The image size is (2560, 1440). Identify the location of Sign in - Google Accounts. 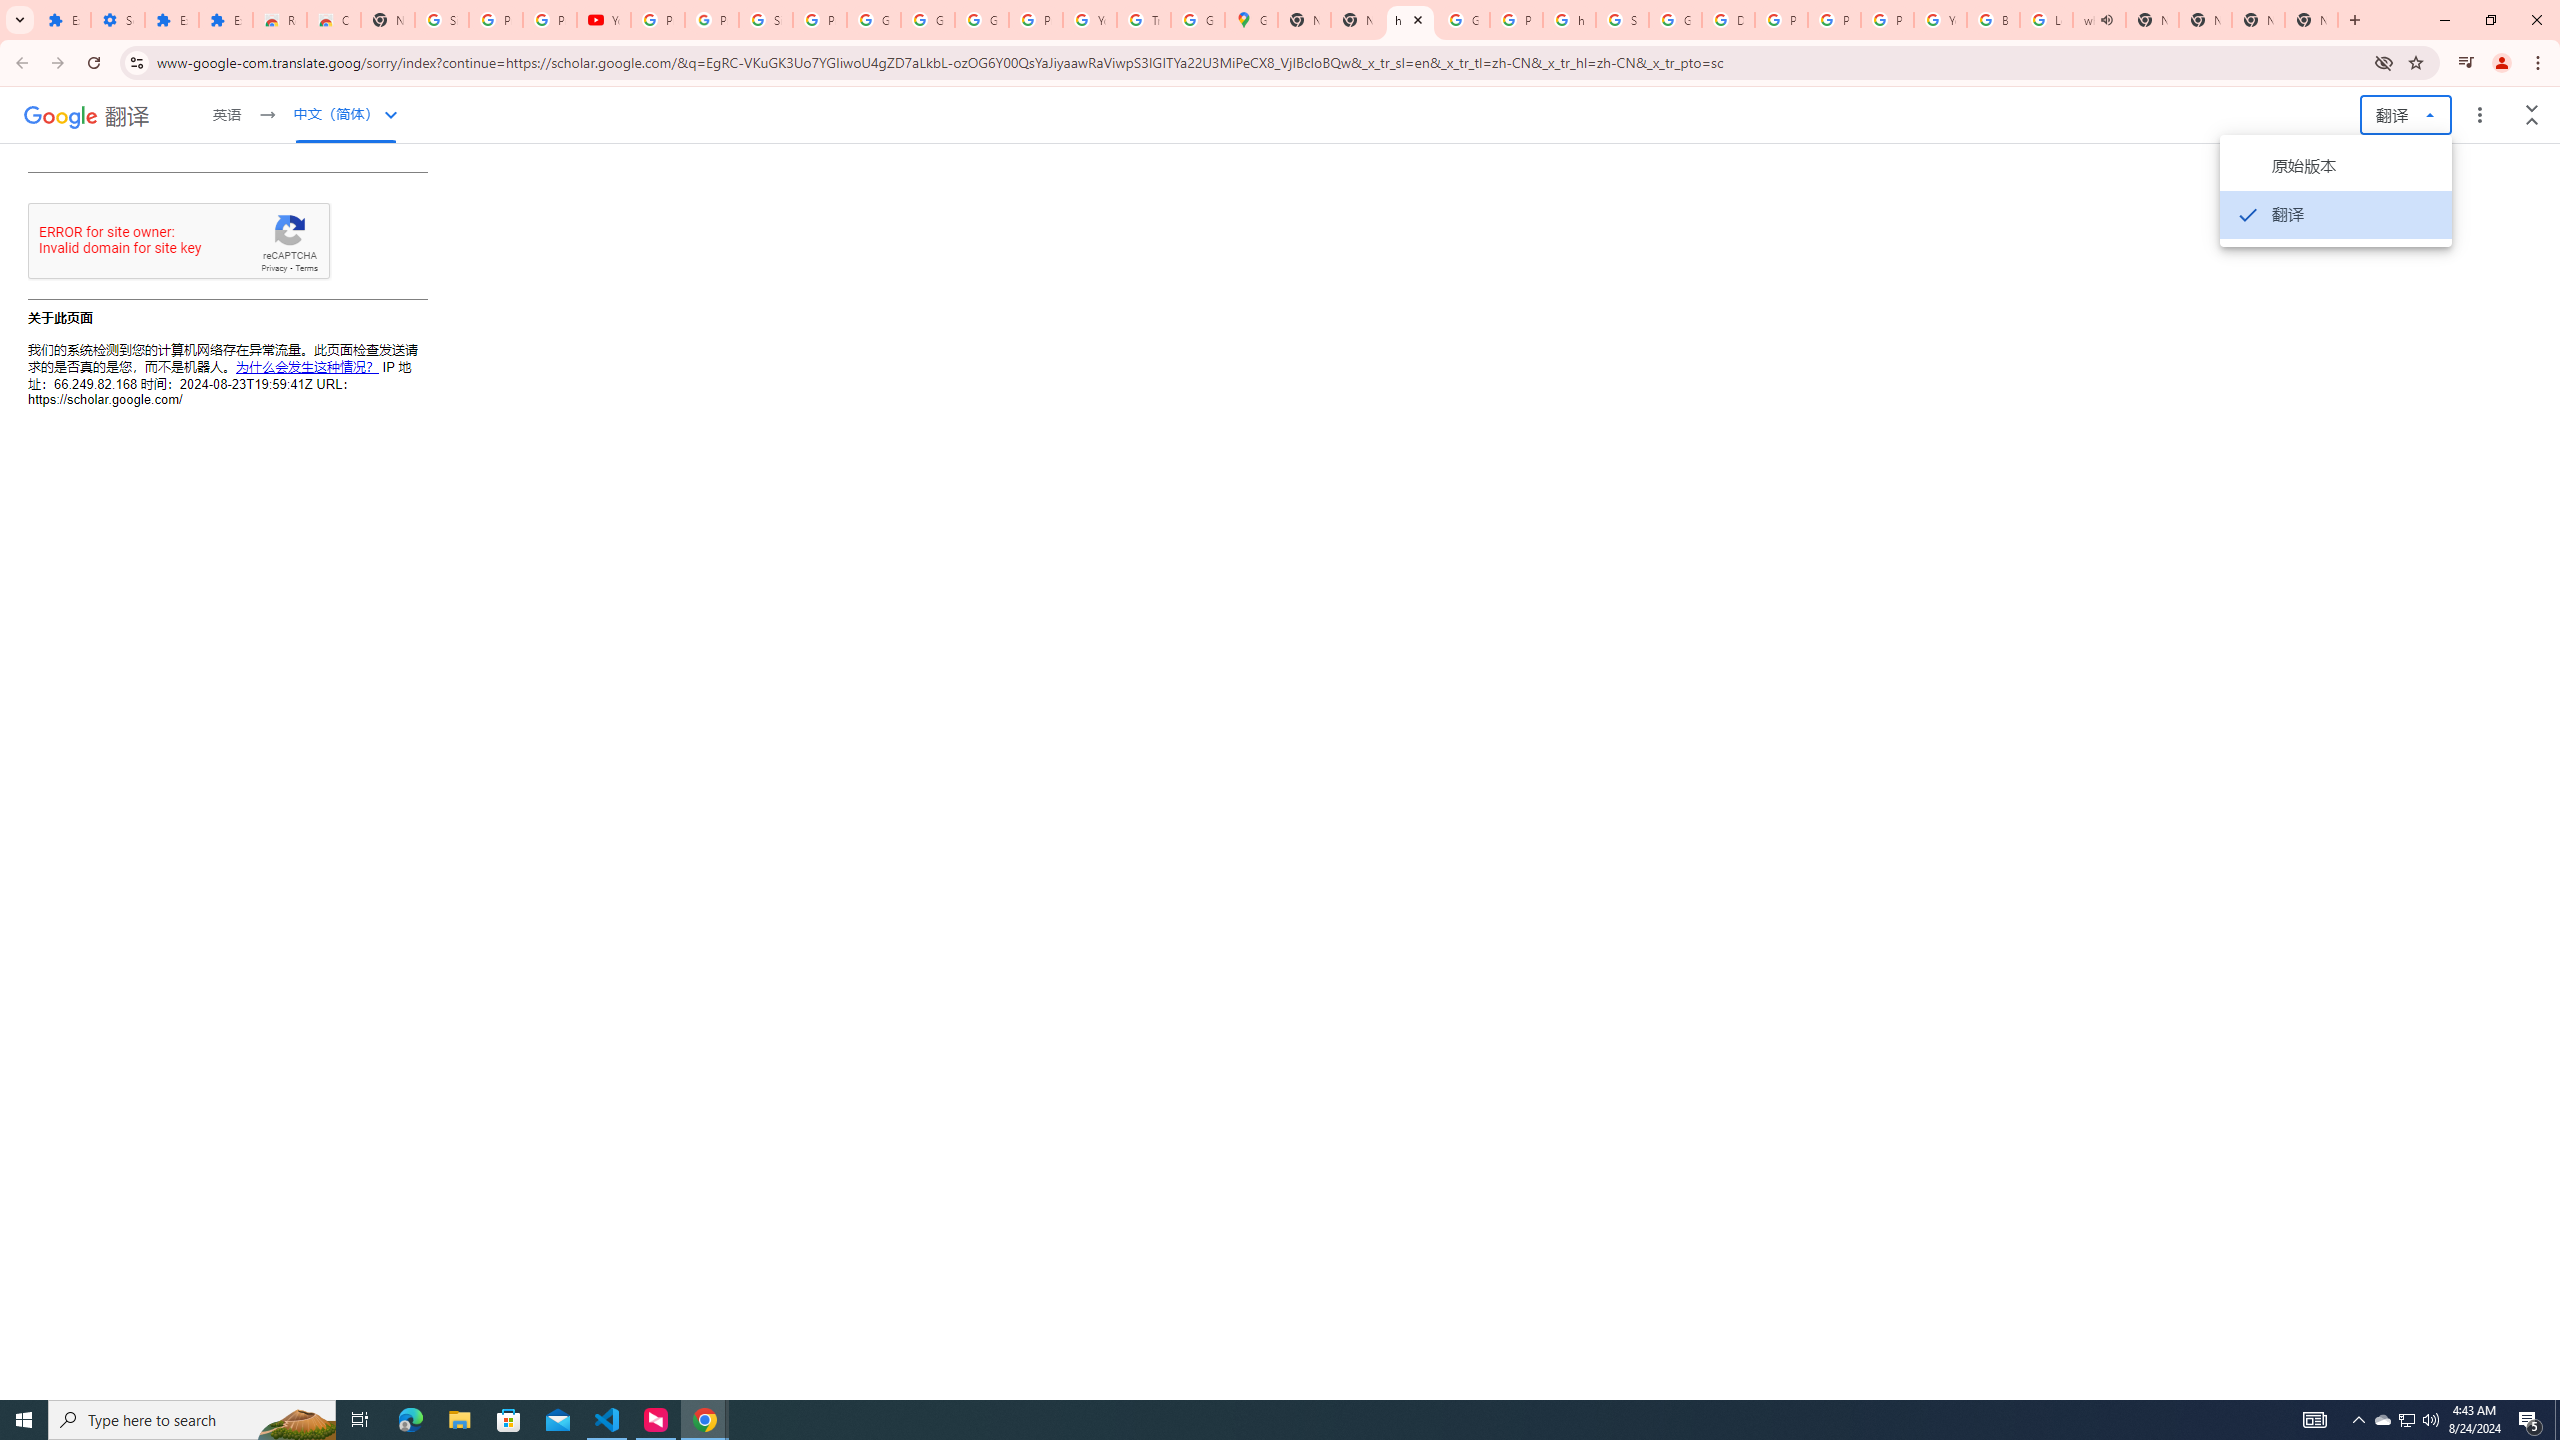
(1622, 20).